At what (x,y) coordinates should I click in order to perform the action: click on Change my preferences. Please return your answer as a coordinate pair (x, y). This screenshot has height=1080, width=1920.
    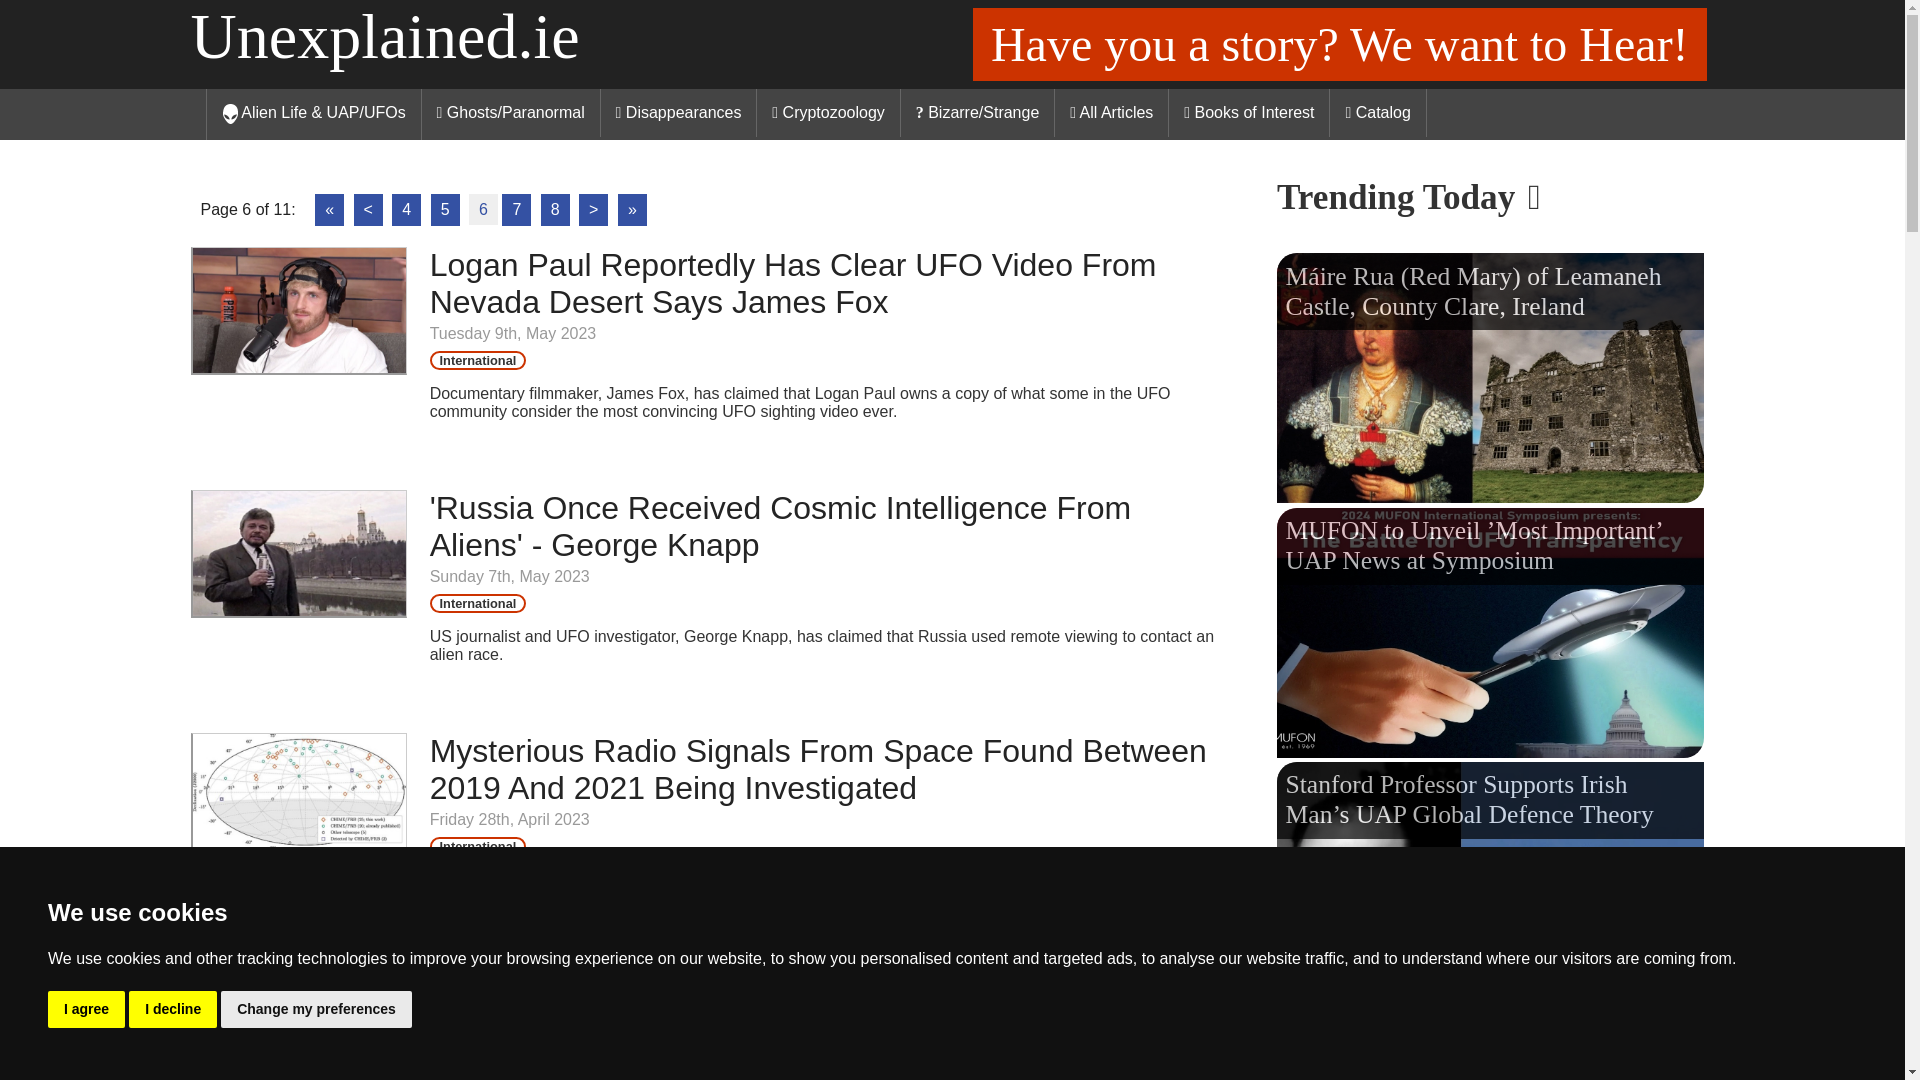
    Looking at the image, I should click on (316, 1010).